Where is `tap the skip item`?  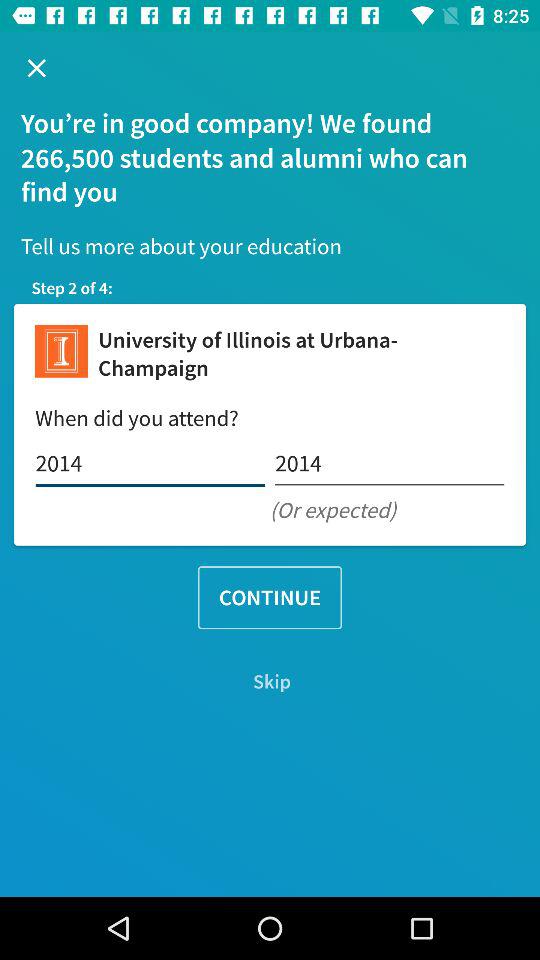 tap the skip item is located at coordinates (270, 682).